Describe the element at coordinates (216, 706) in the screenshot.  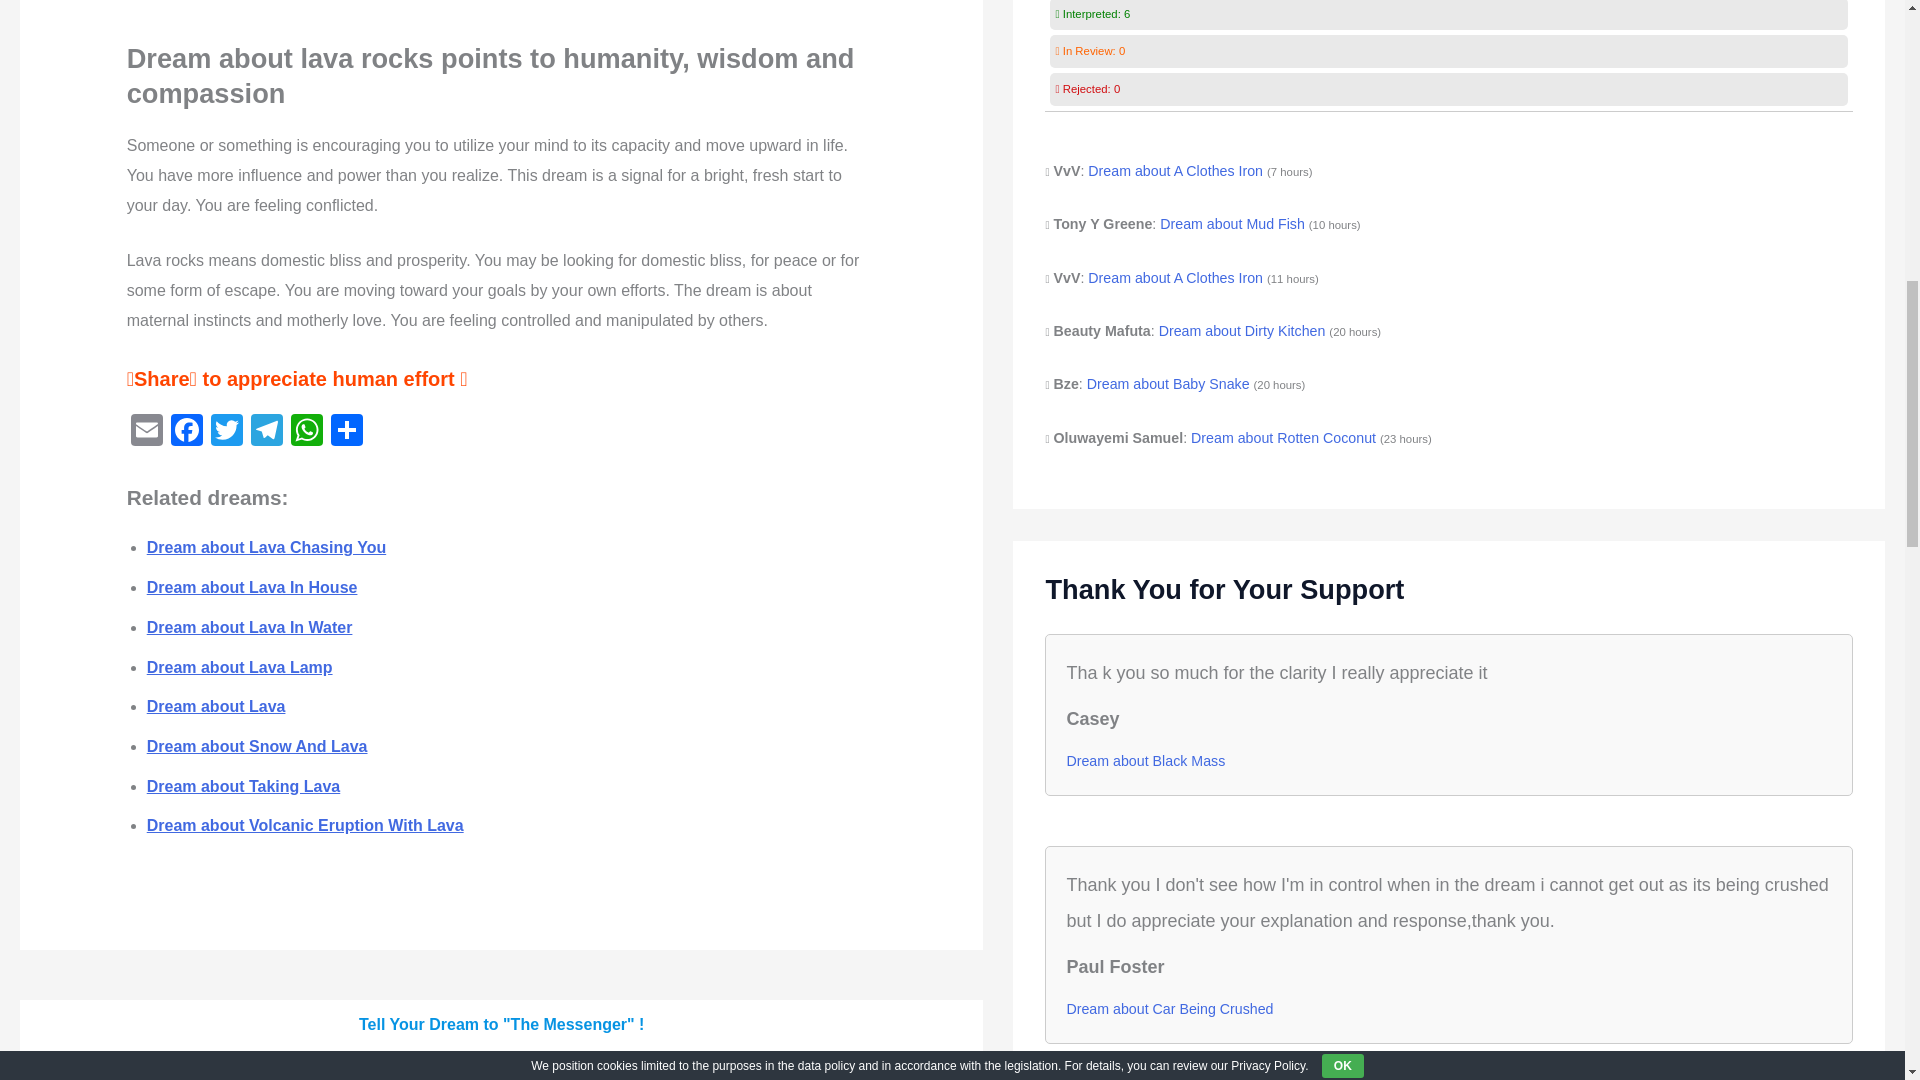
I see `Dream about Lava` at that location.